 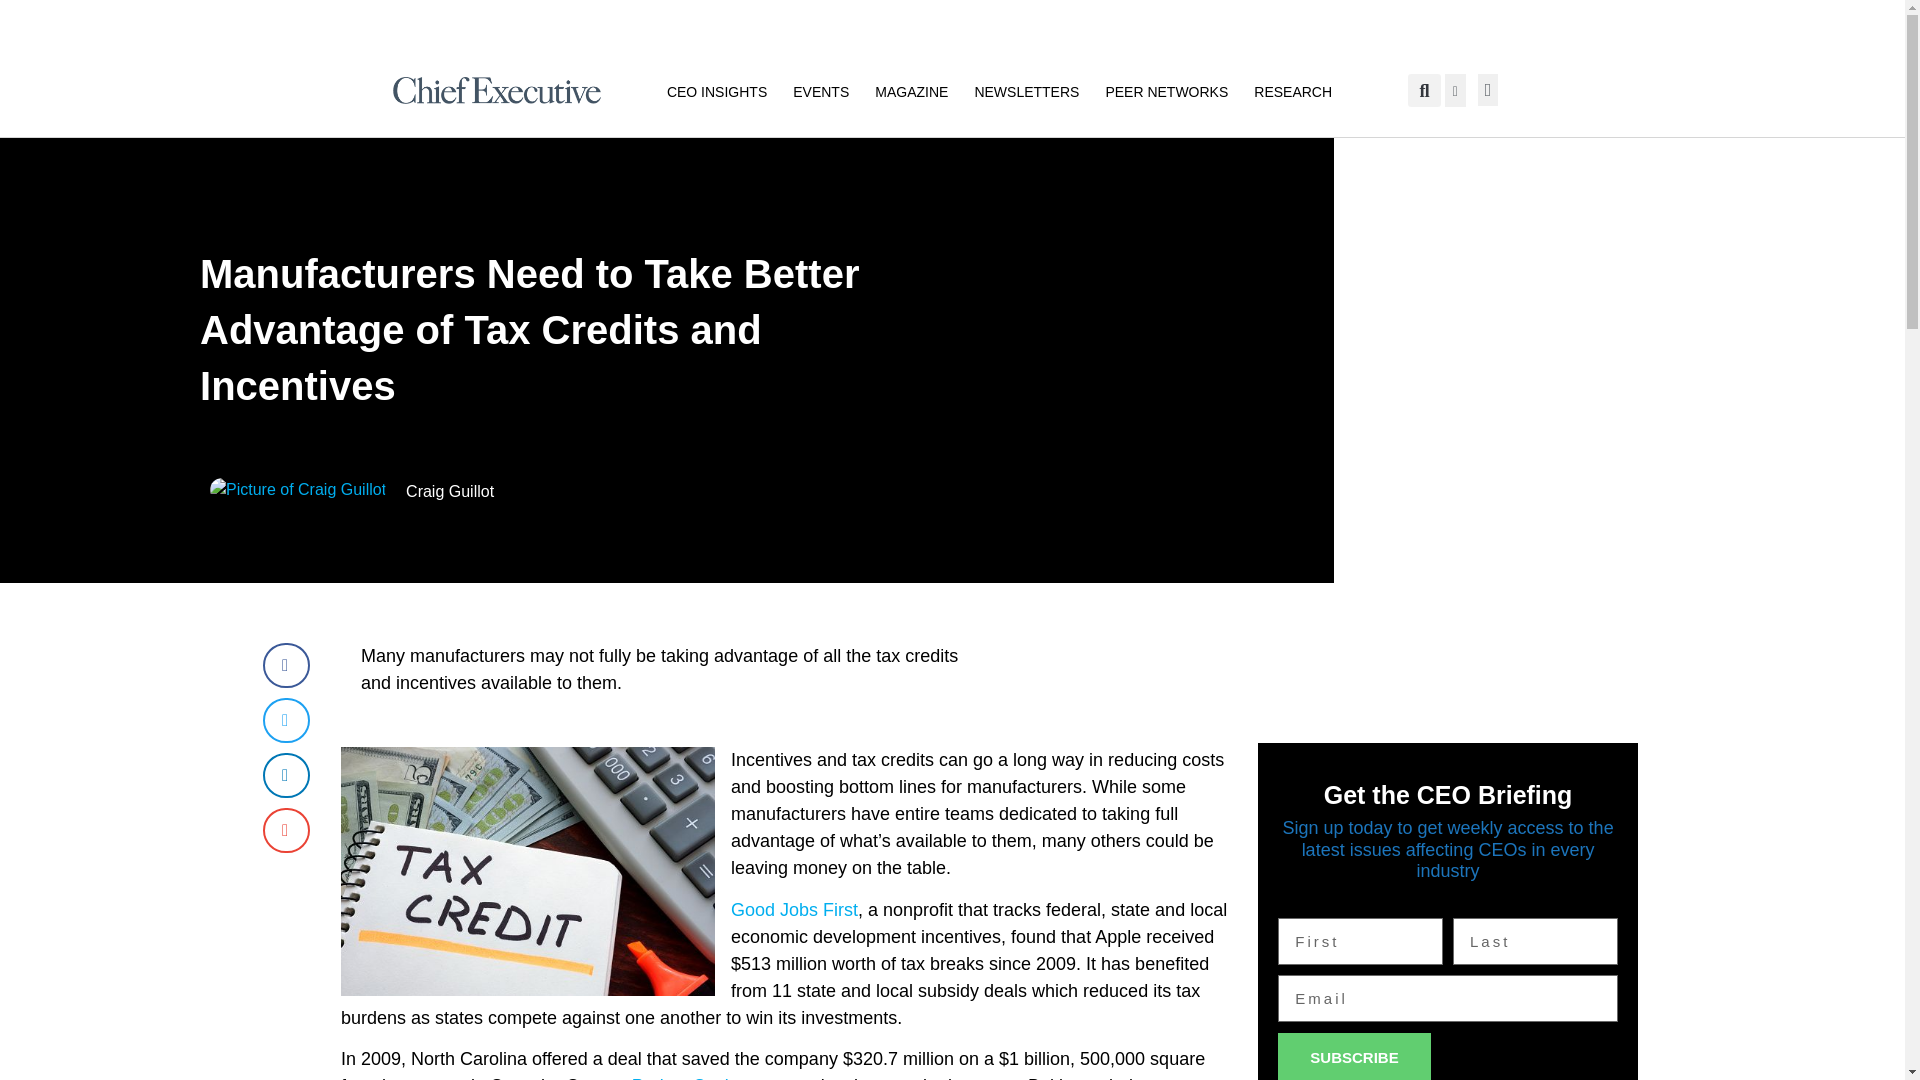 What do you see at coordinates (528, 871) in the screenshot?
I see `tax credits and incentives` at bounding box center [528, 871].